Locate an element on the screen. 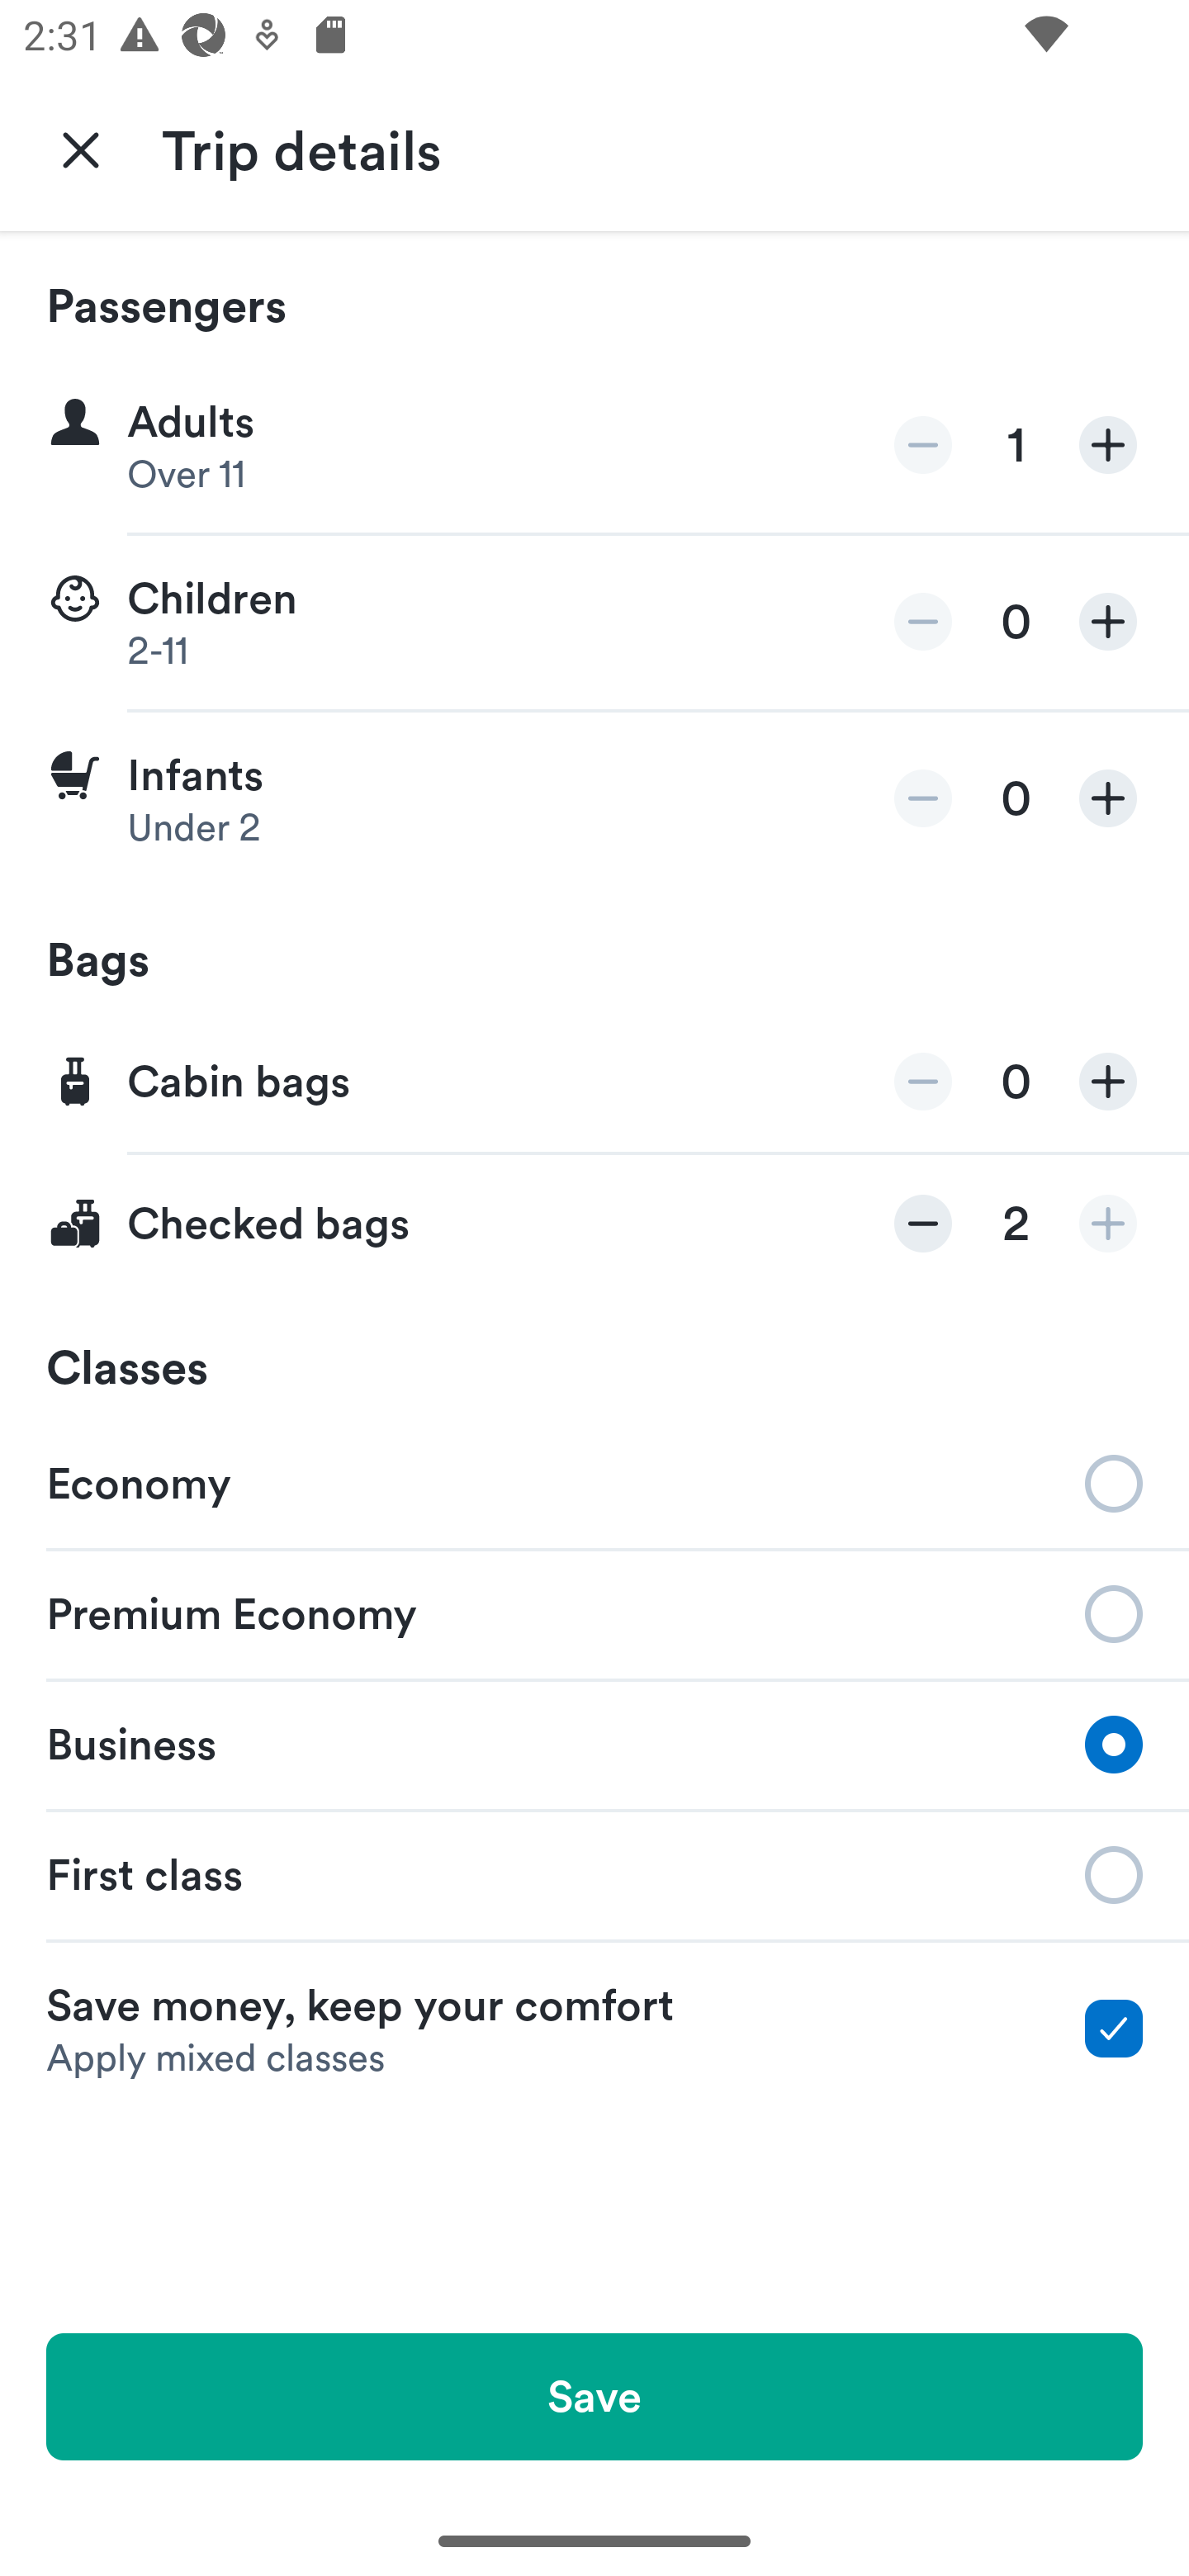 This screenshot has width=1189, height=2576. Navigate up is located at coordinates (81, 149).